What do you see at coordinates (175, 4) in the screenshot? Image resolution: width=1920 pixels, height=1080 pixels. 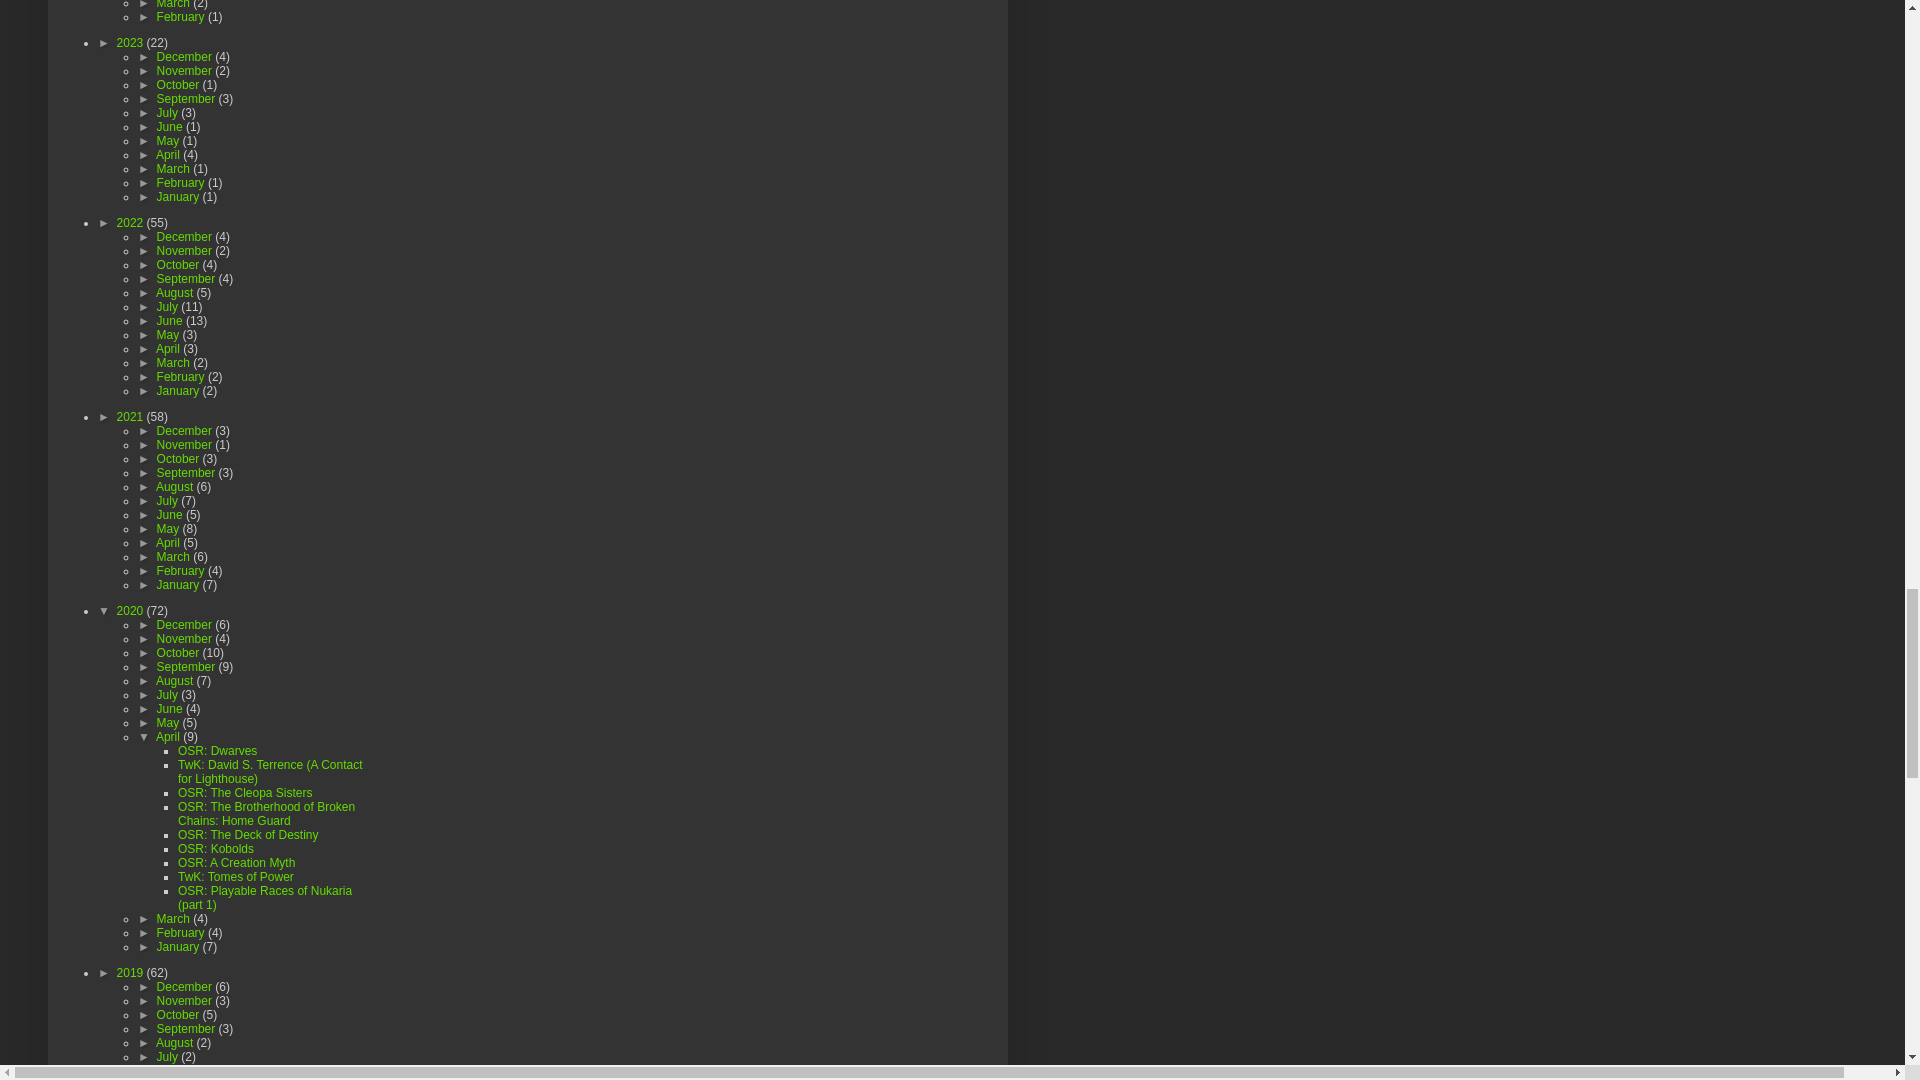 I see `March` at bounding box center [175, 4].